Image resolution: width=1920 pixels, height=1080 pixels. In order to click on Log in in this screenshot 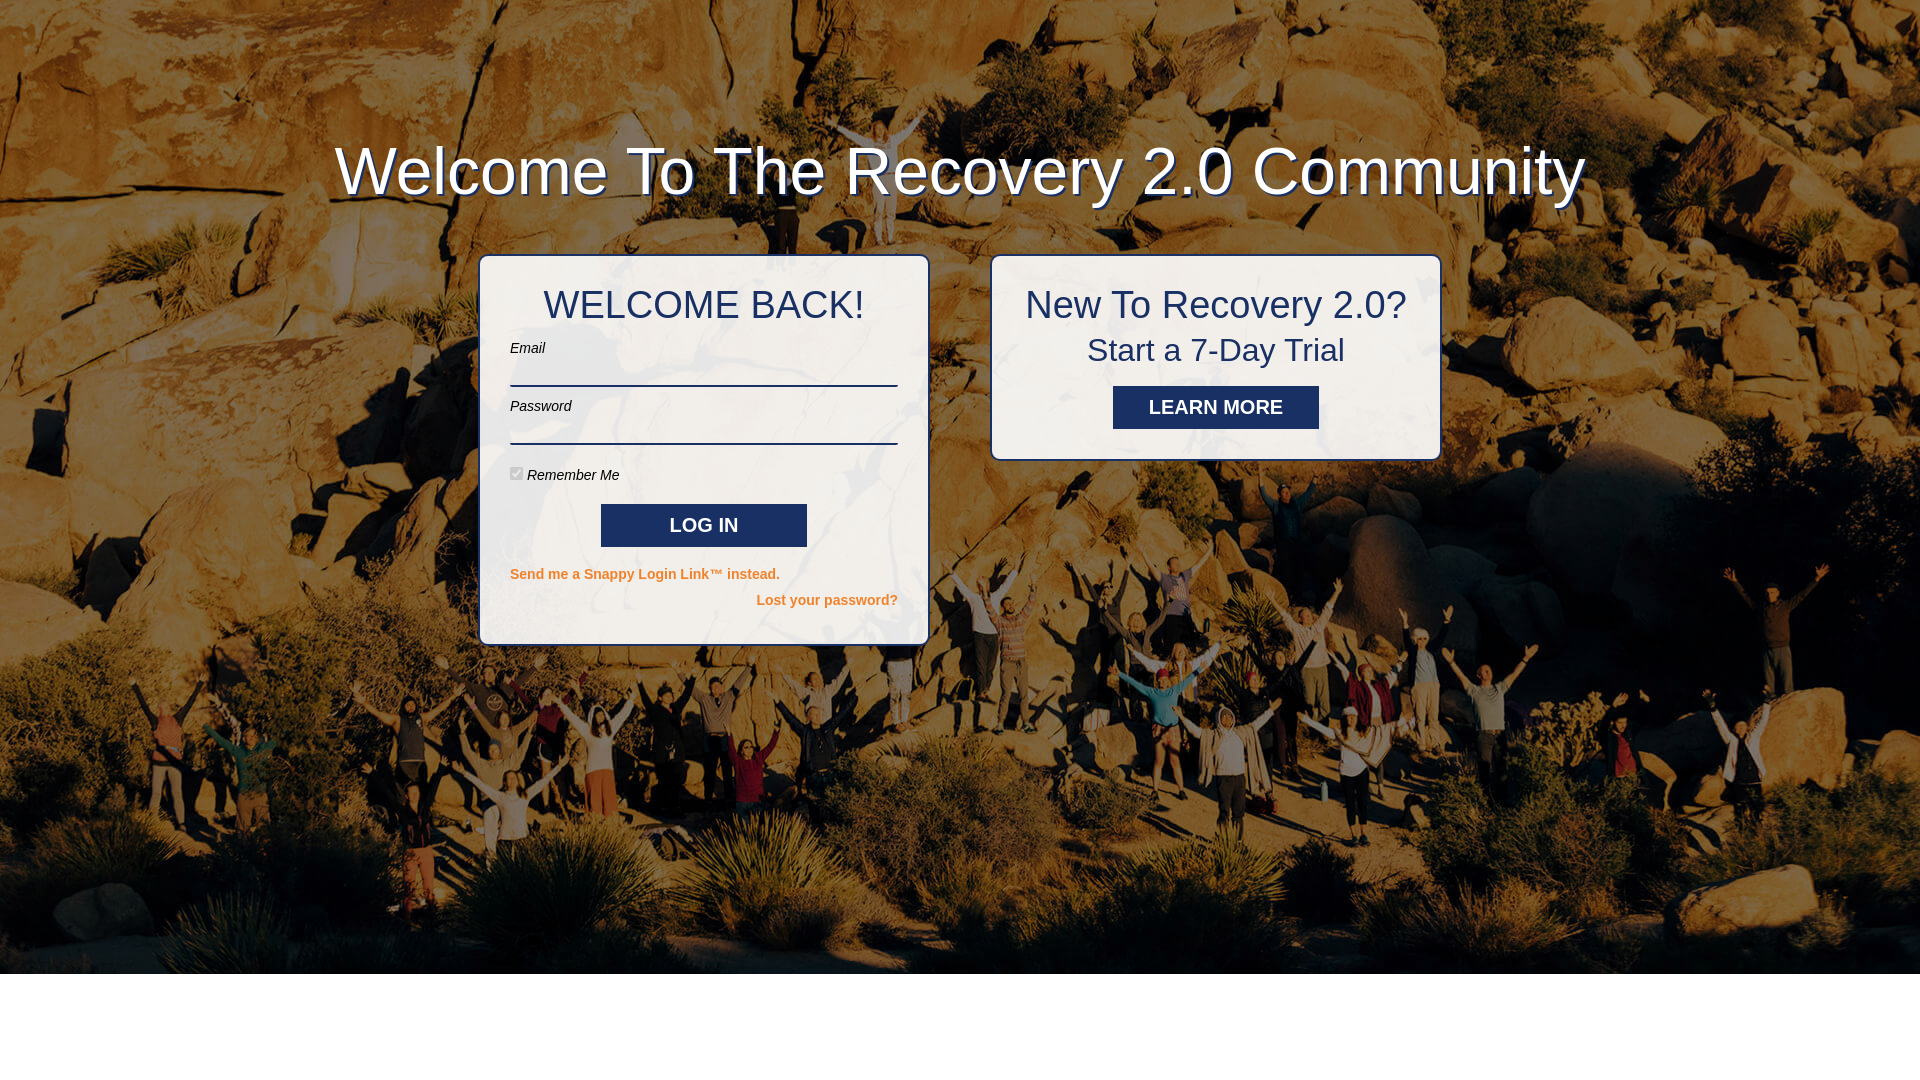, I will do `click(703, 525)`.